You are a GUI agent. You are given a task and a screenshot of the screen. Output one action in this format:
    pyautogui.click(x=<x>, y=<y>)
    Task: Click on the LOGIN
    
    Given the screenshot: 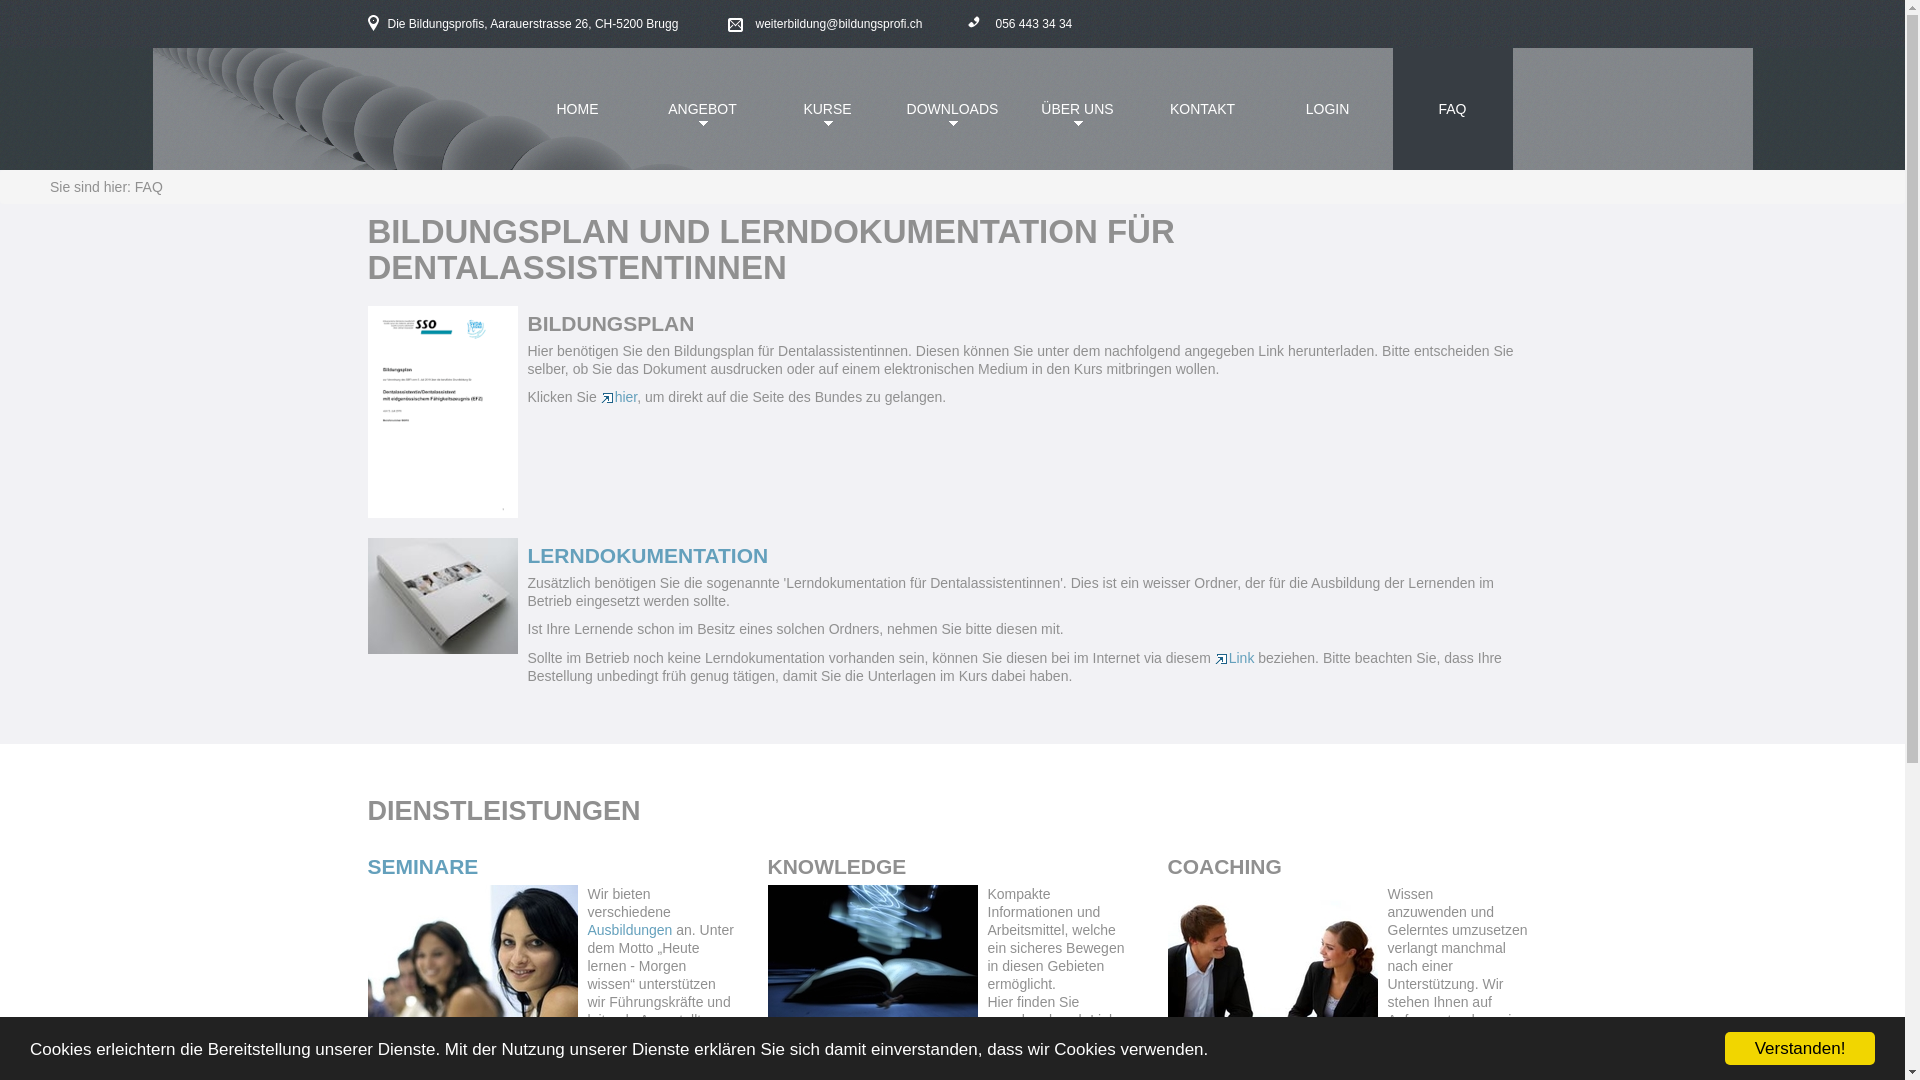 What is the action you would take?
    pyautogui.click(x=1328, y=109)
    